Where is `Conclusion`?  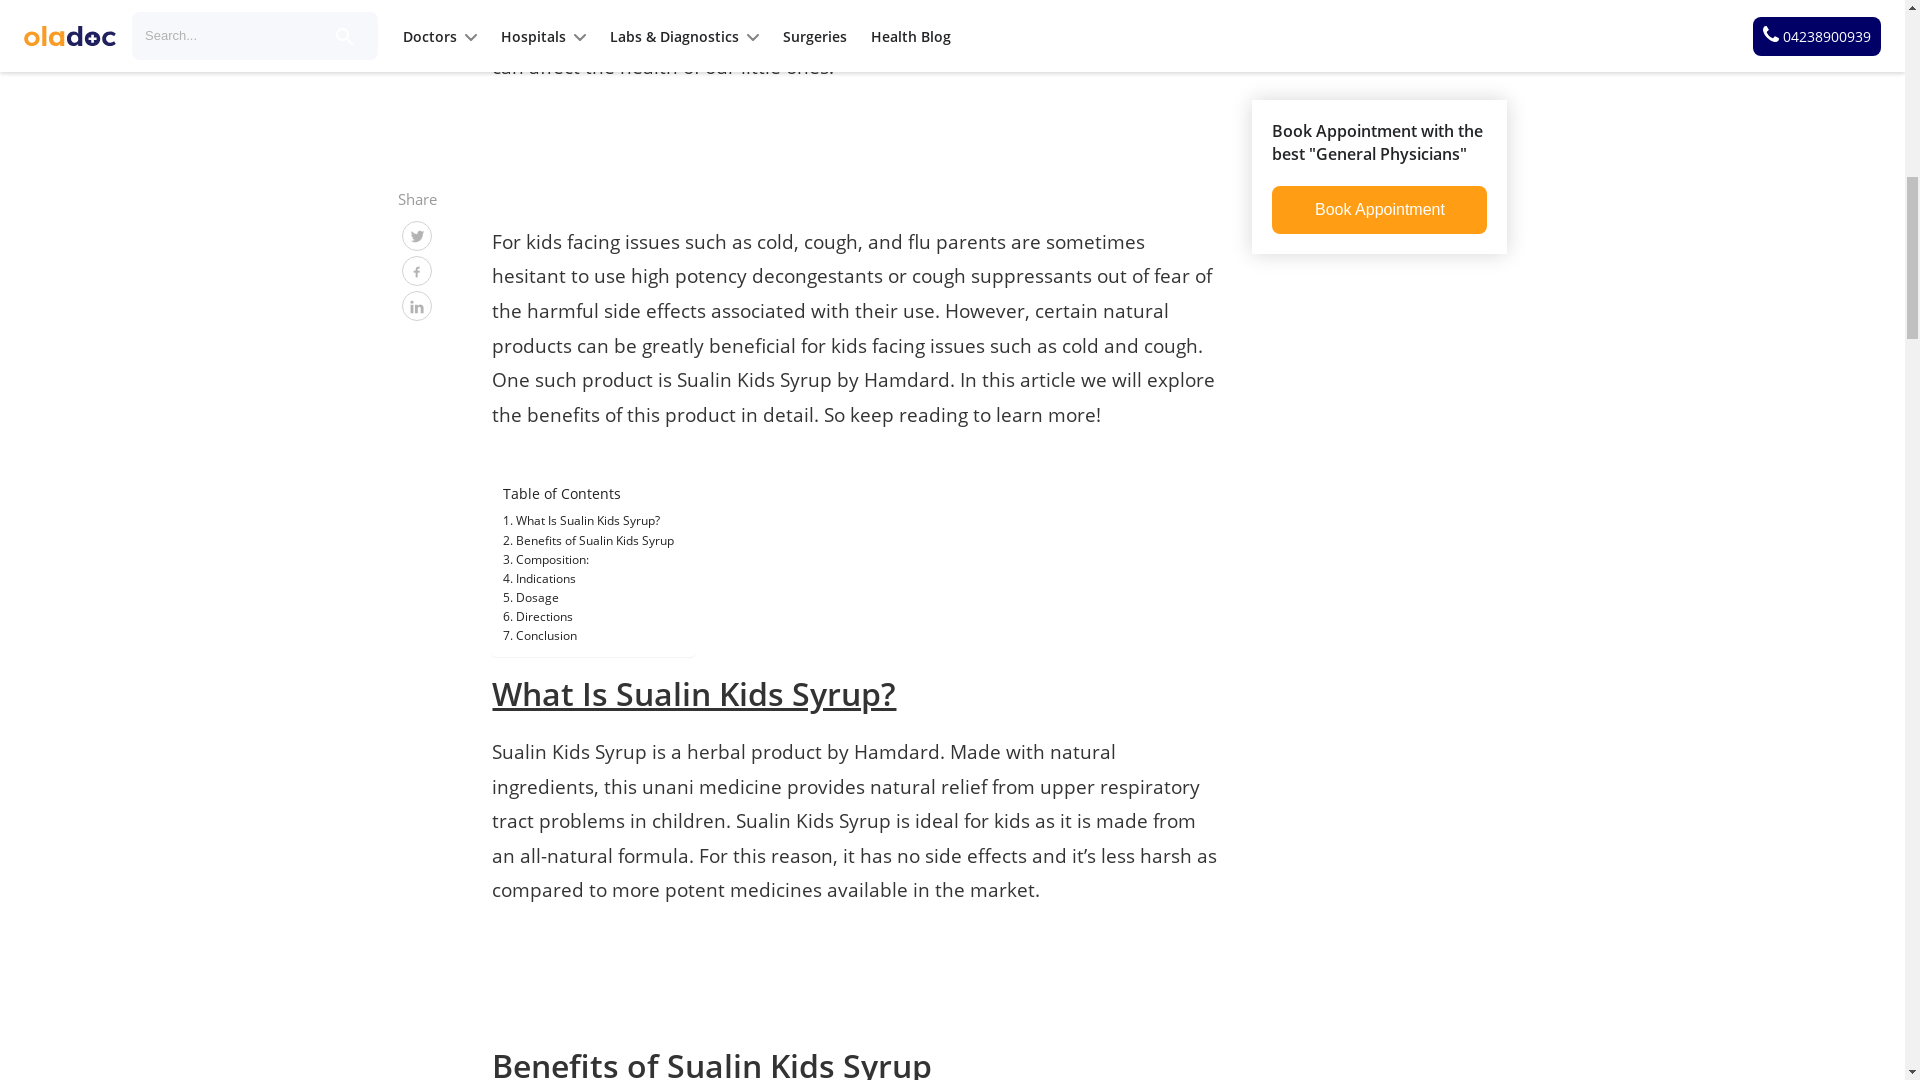 Conclusion is located at coordinates (540, 635).